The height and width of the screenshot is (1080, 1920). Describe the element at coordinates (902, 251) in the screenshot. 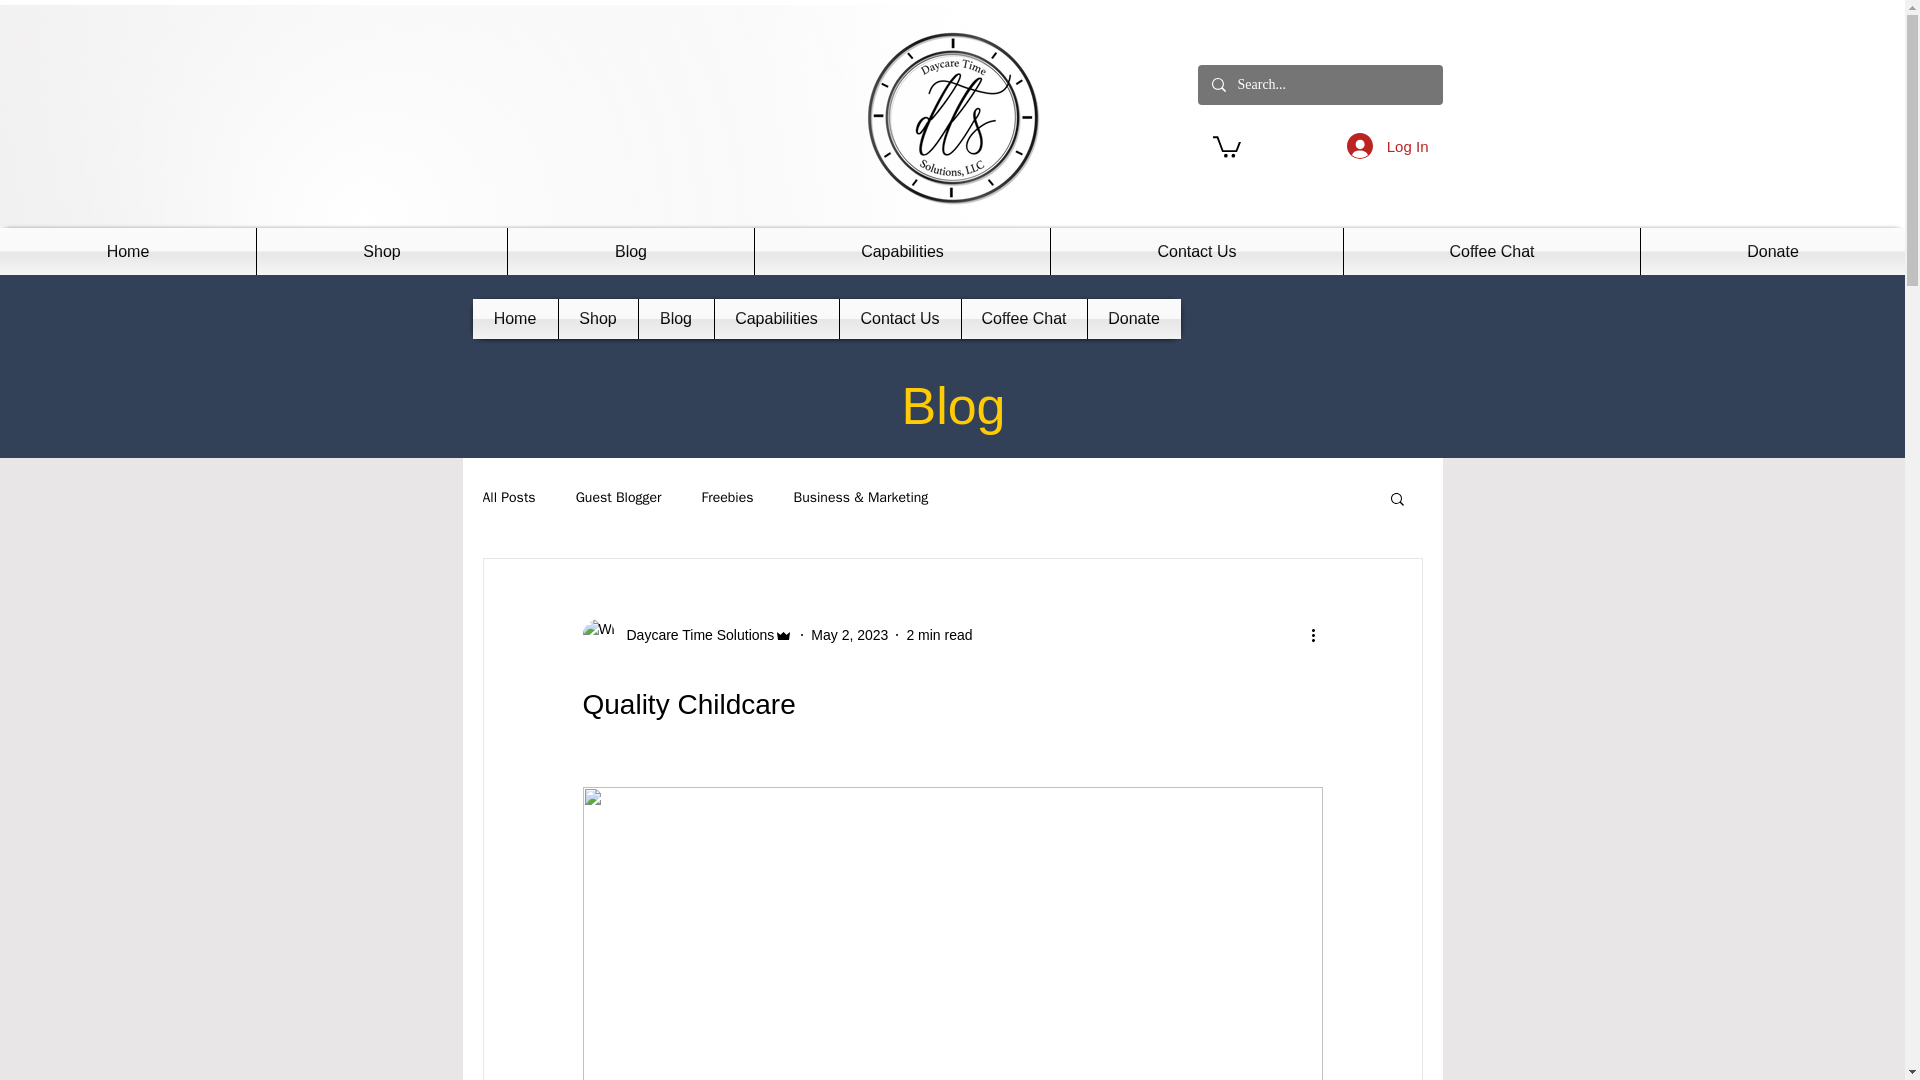

I see `Capabilities` at that location.